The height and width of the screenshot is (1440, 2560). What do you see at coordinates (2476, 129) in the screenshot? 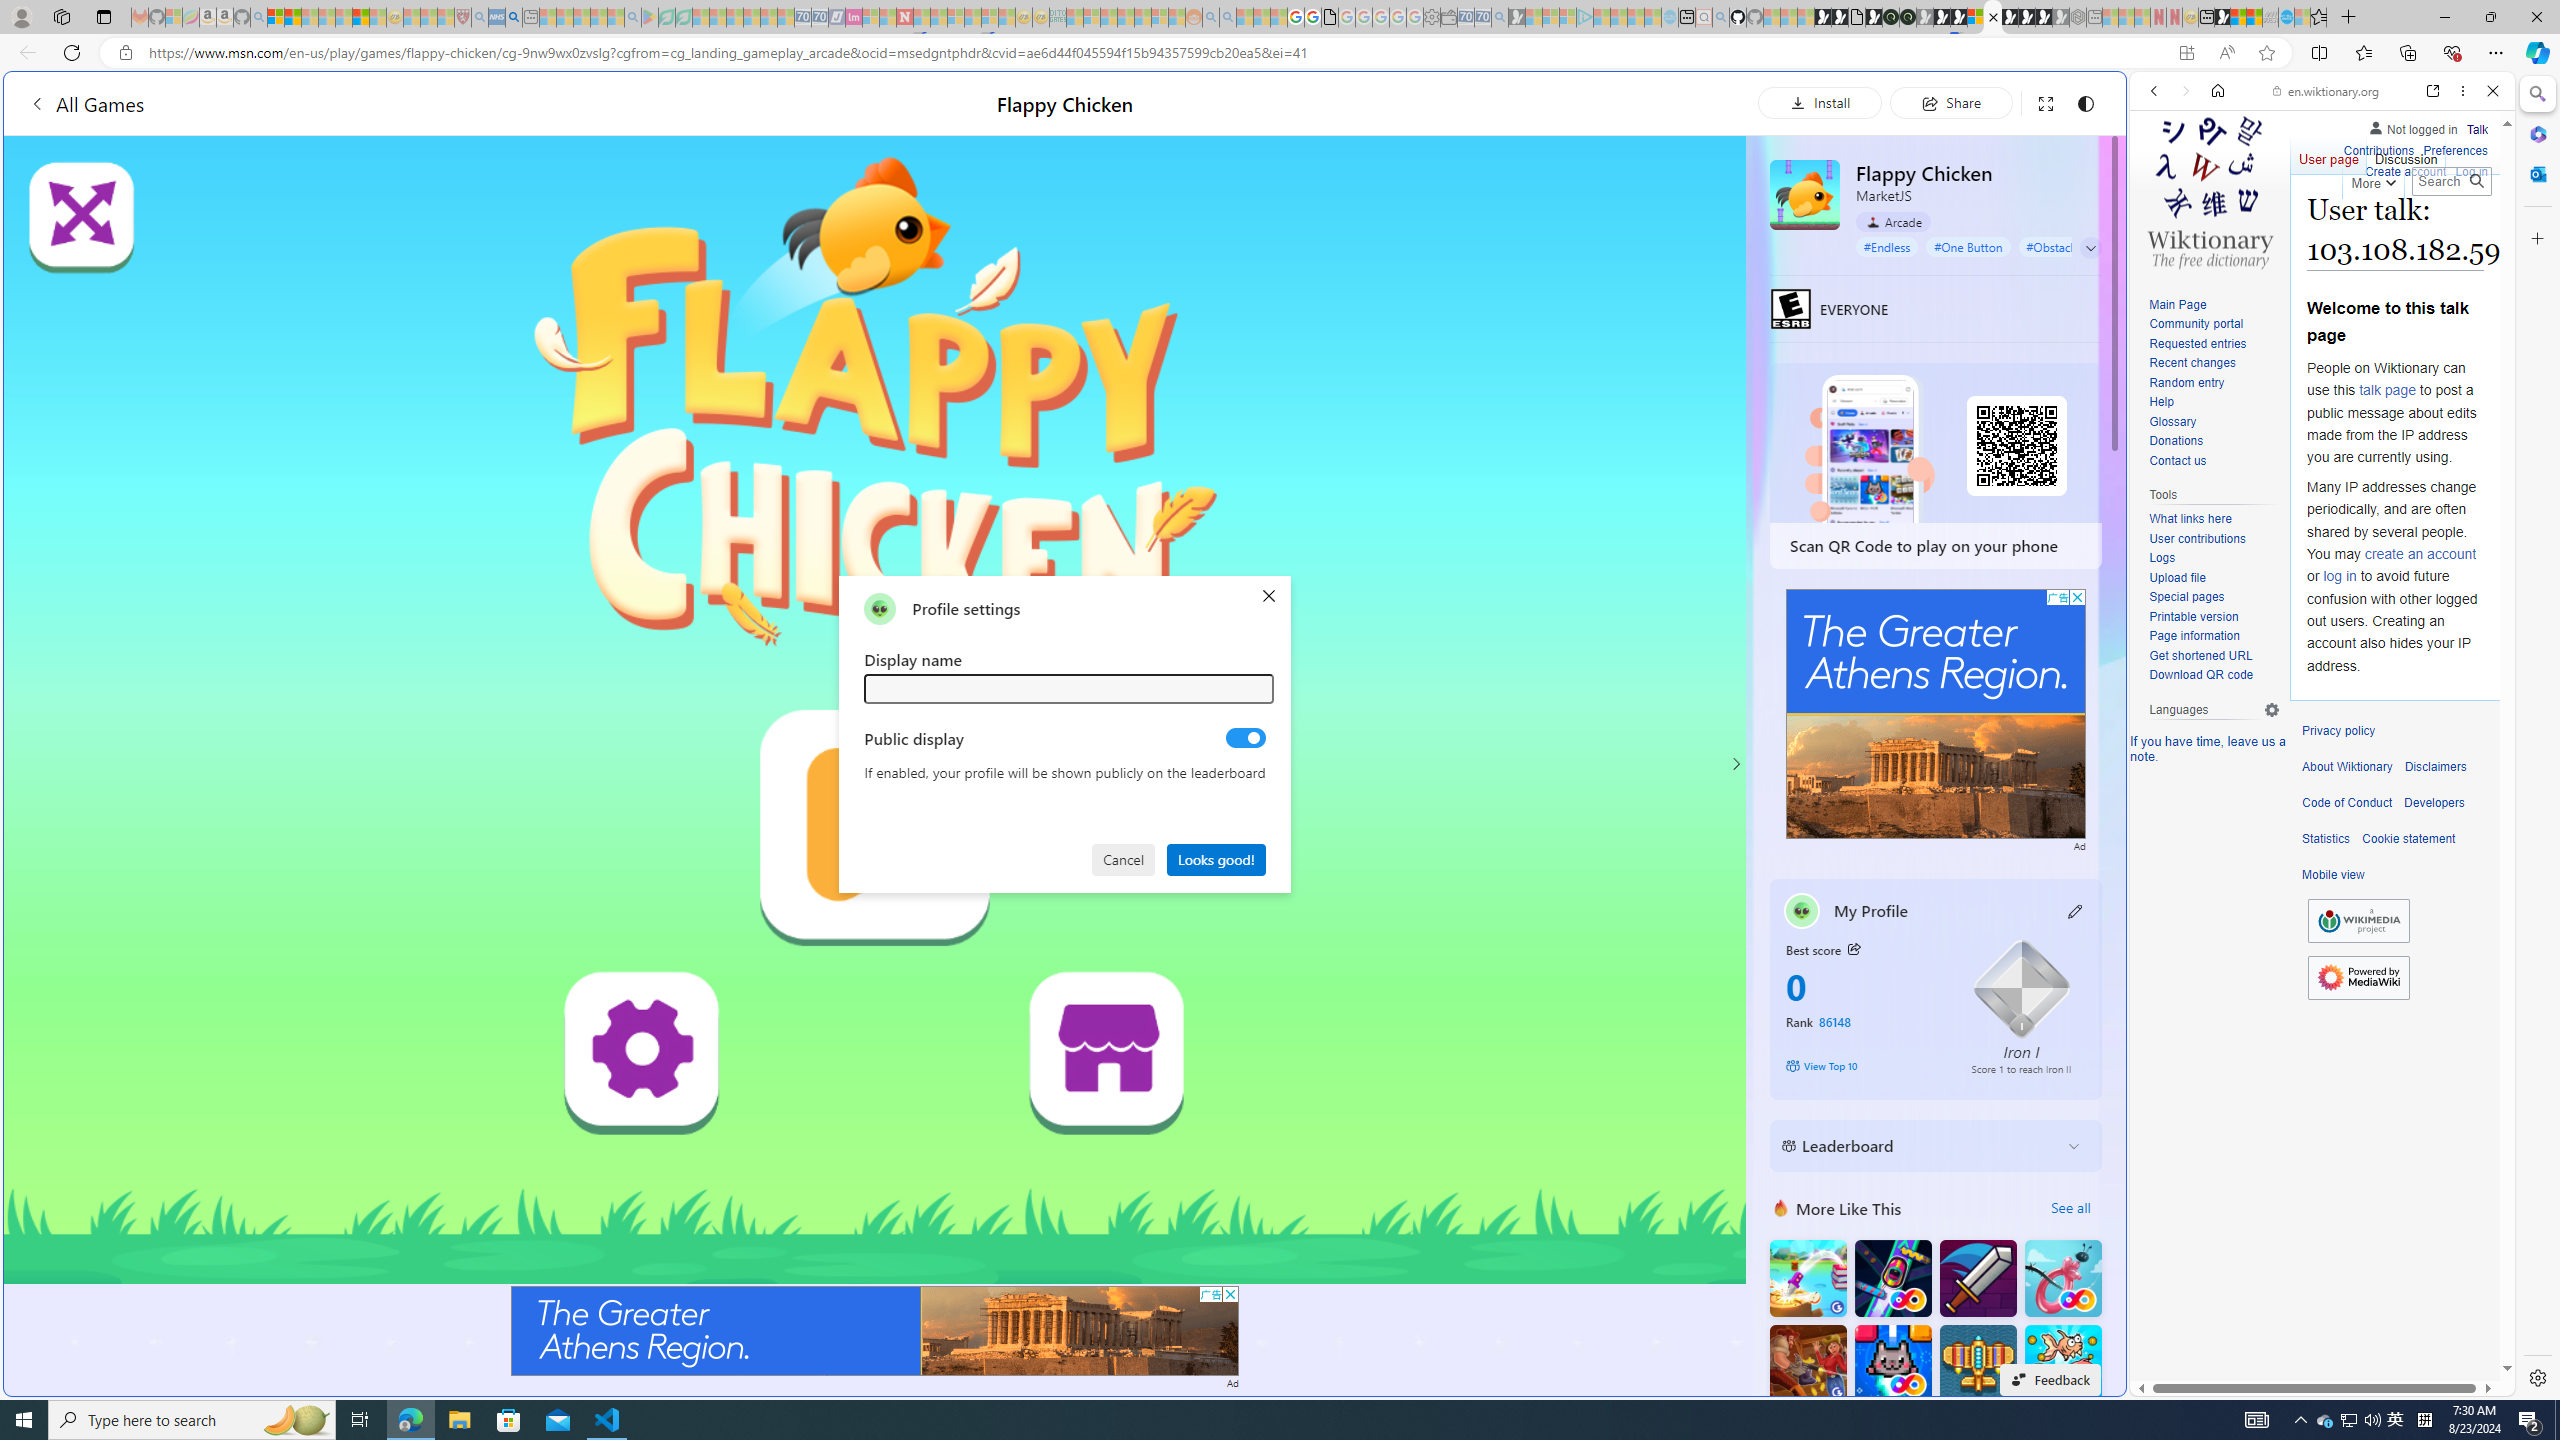
I see `Talk` at bounding box center [2476, 129].